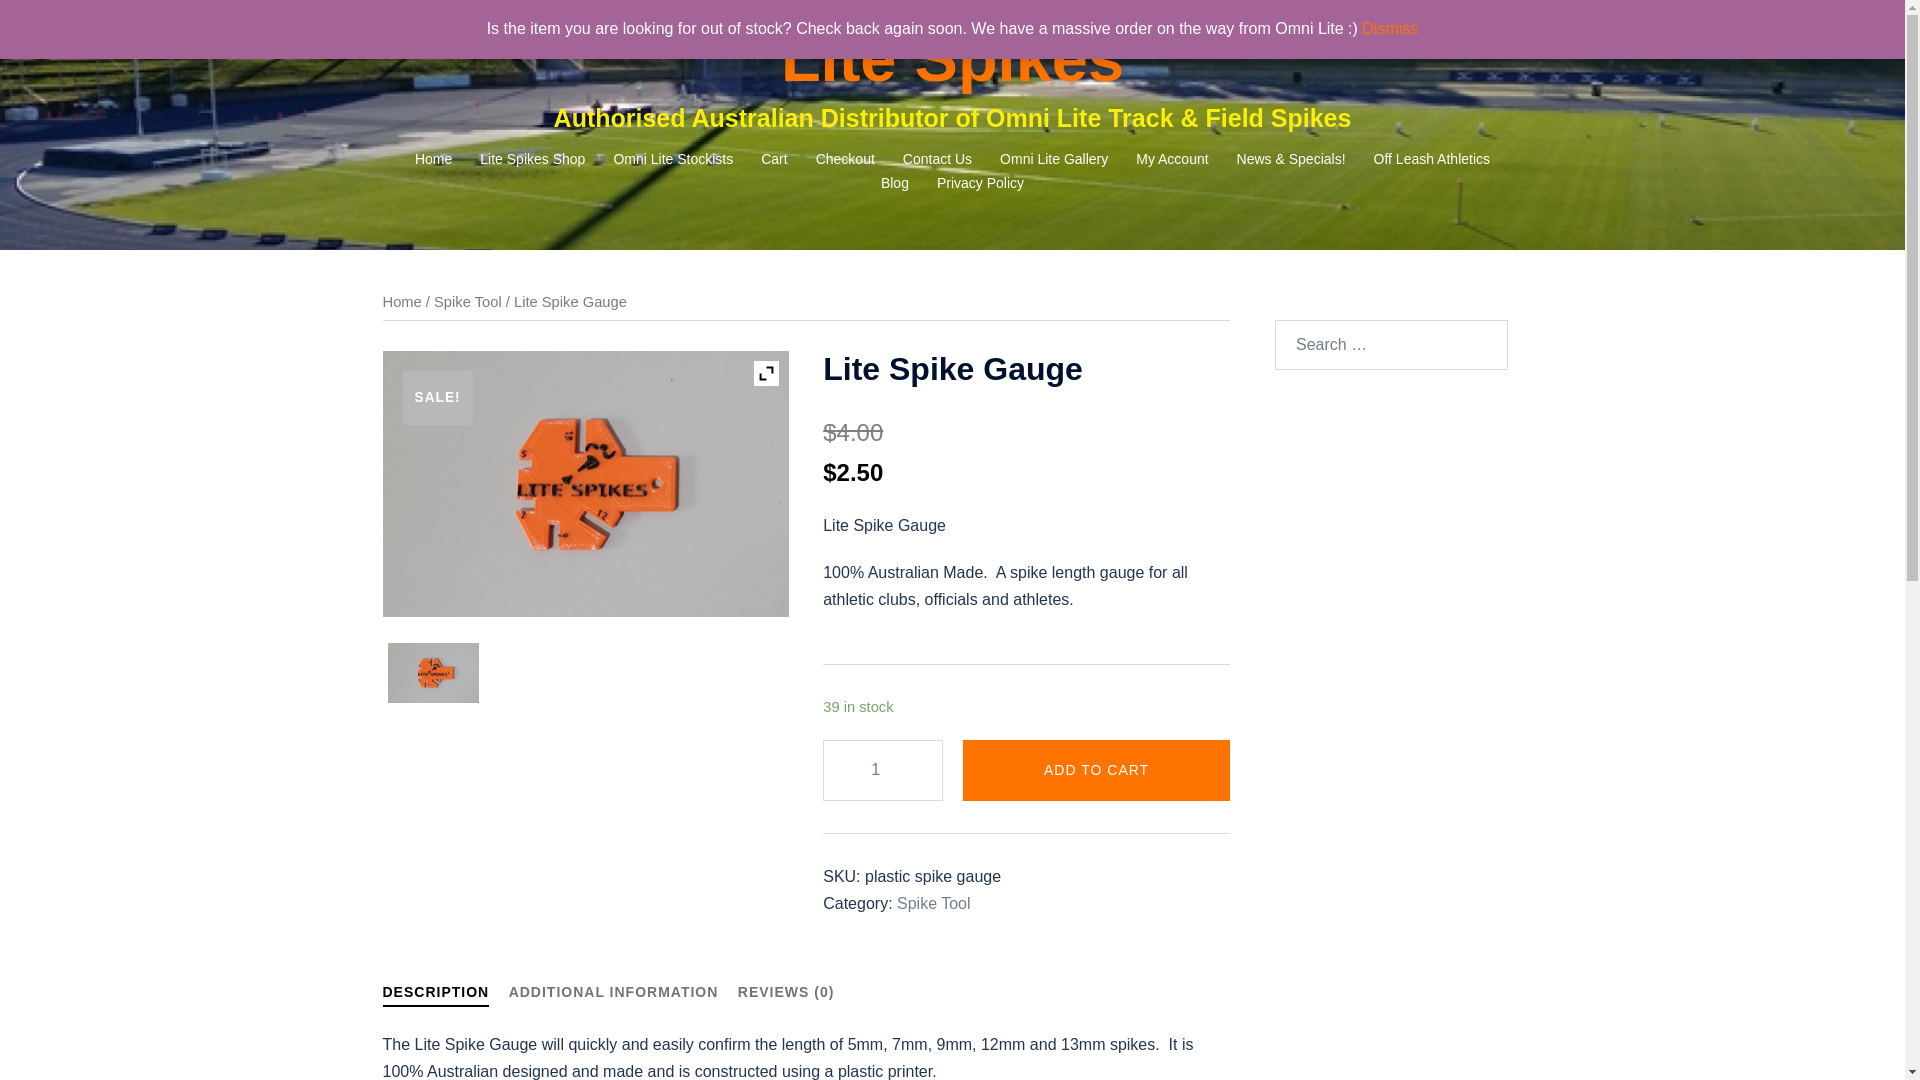  Describe the element at coordinates (436, 996) in the screenshot. I see `DESCRIPTION` at that location.